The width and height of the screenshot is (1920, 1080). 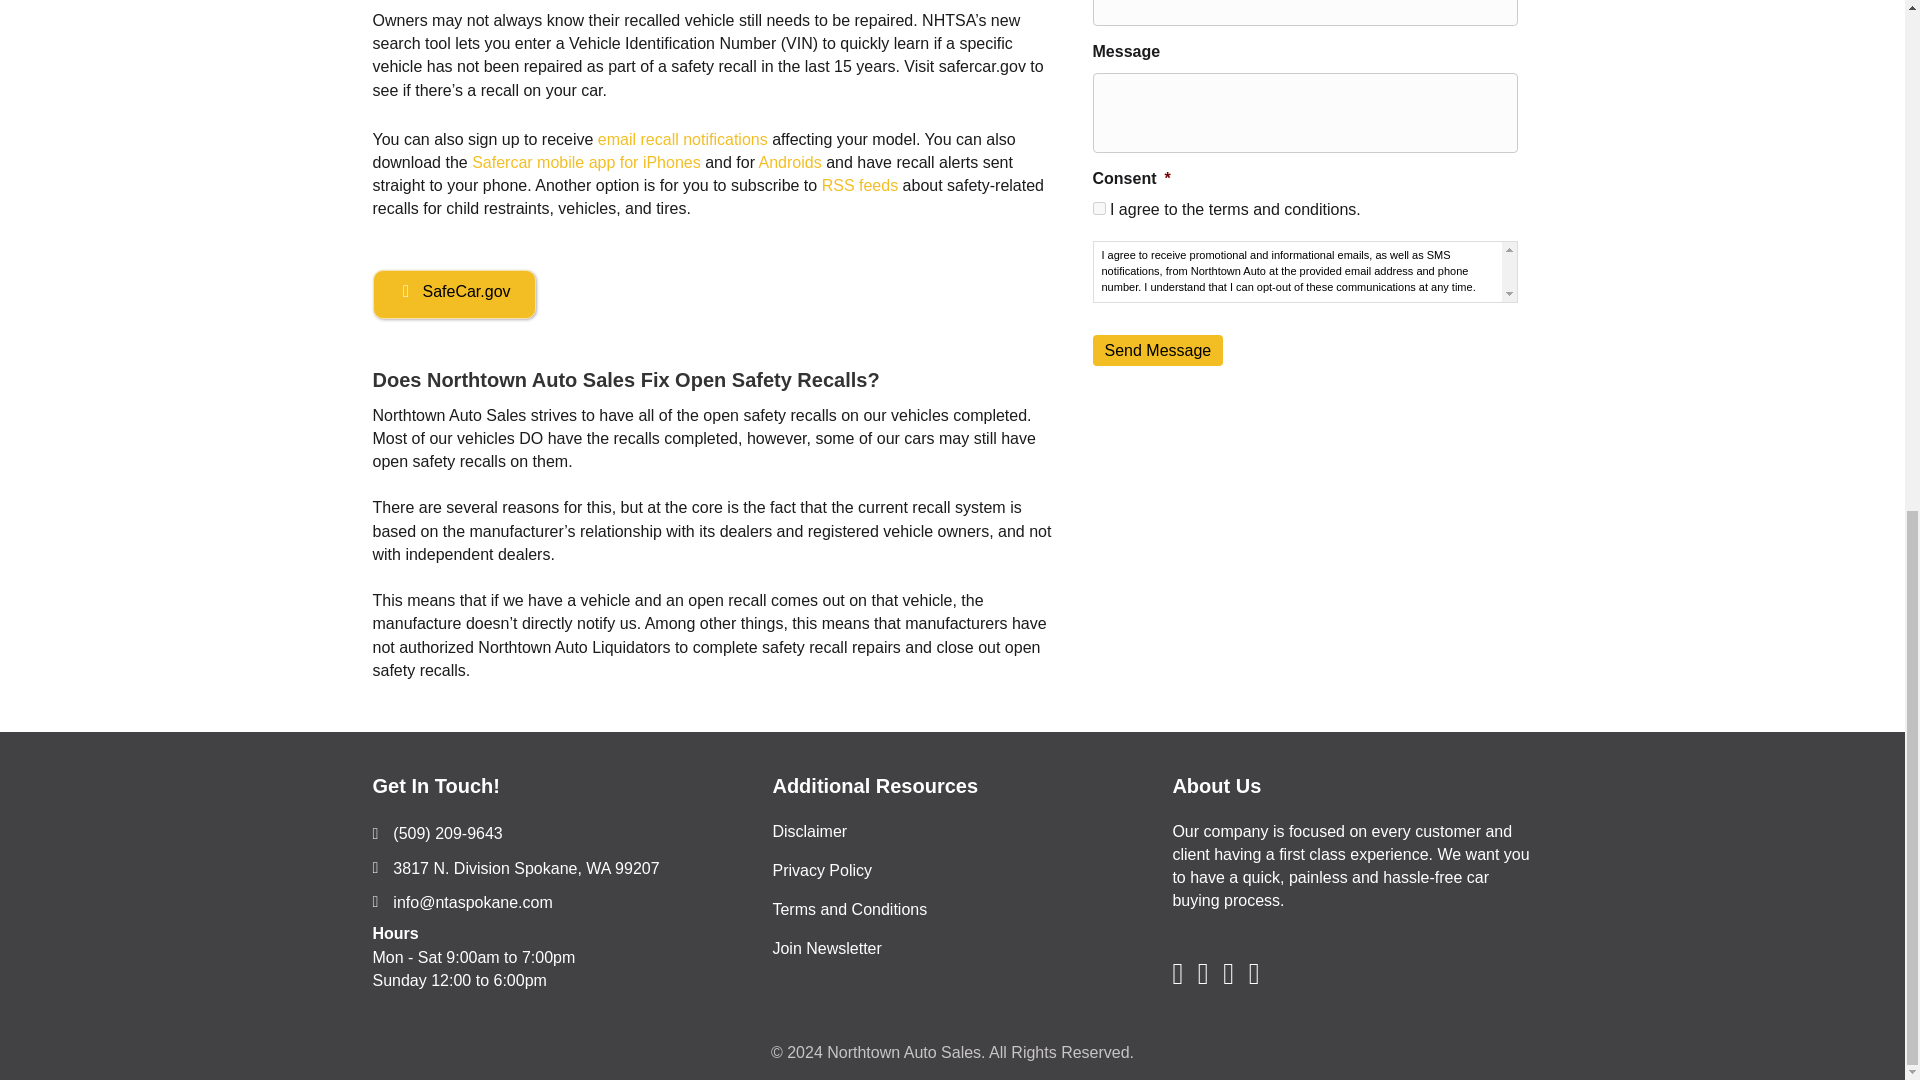 What do you see at coordinates (860, 186) in the screenshot?
I see `RSS feeds` at bounding box center [860, 186].